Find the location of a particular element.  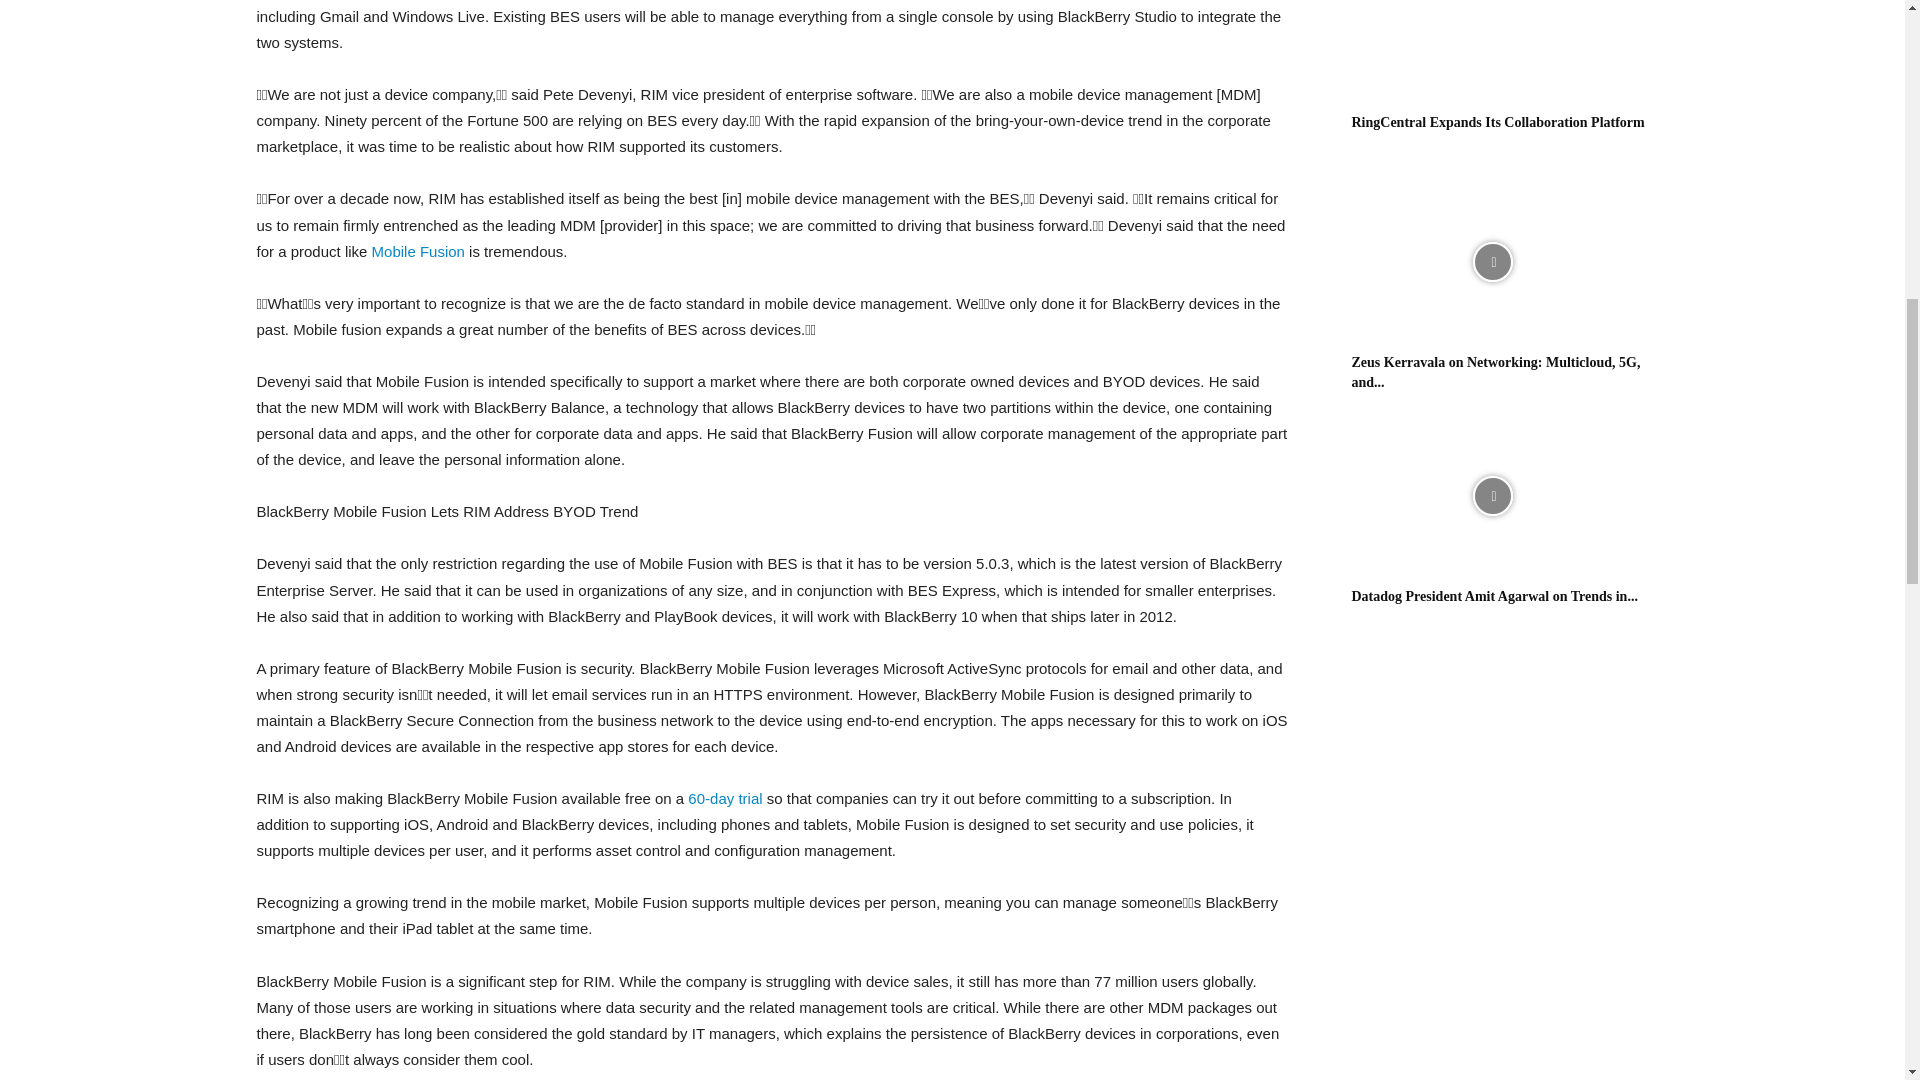

RingCentral Expands Its Collaboration Platform is located at coordinates (1492, 50).